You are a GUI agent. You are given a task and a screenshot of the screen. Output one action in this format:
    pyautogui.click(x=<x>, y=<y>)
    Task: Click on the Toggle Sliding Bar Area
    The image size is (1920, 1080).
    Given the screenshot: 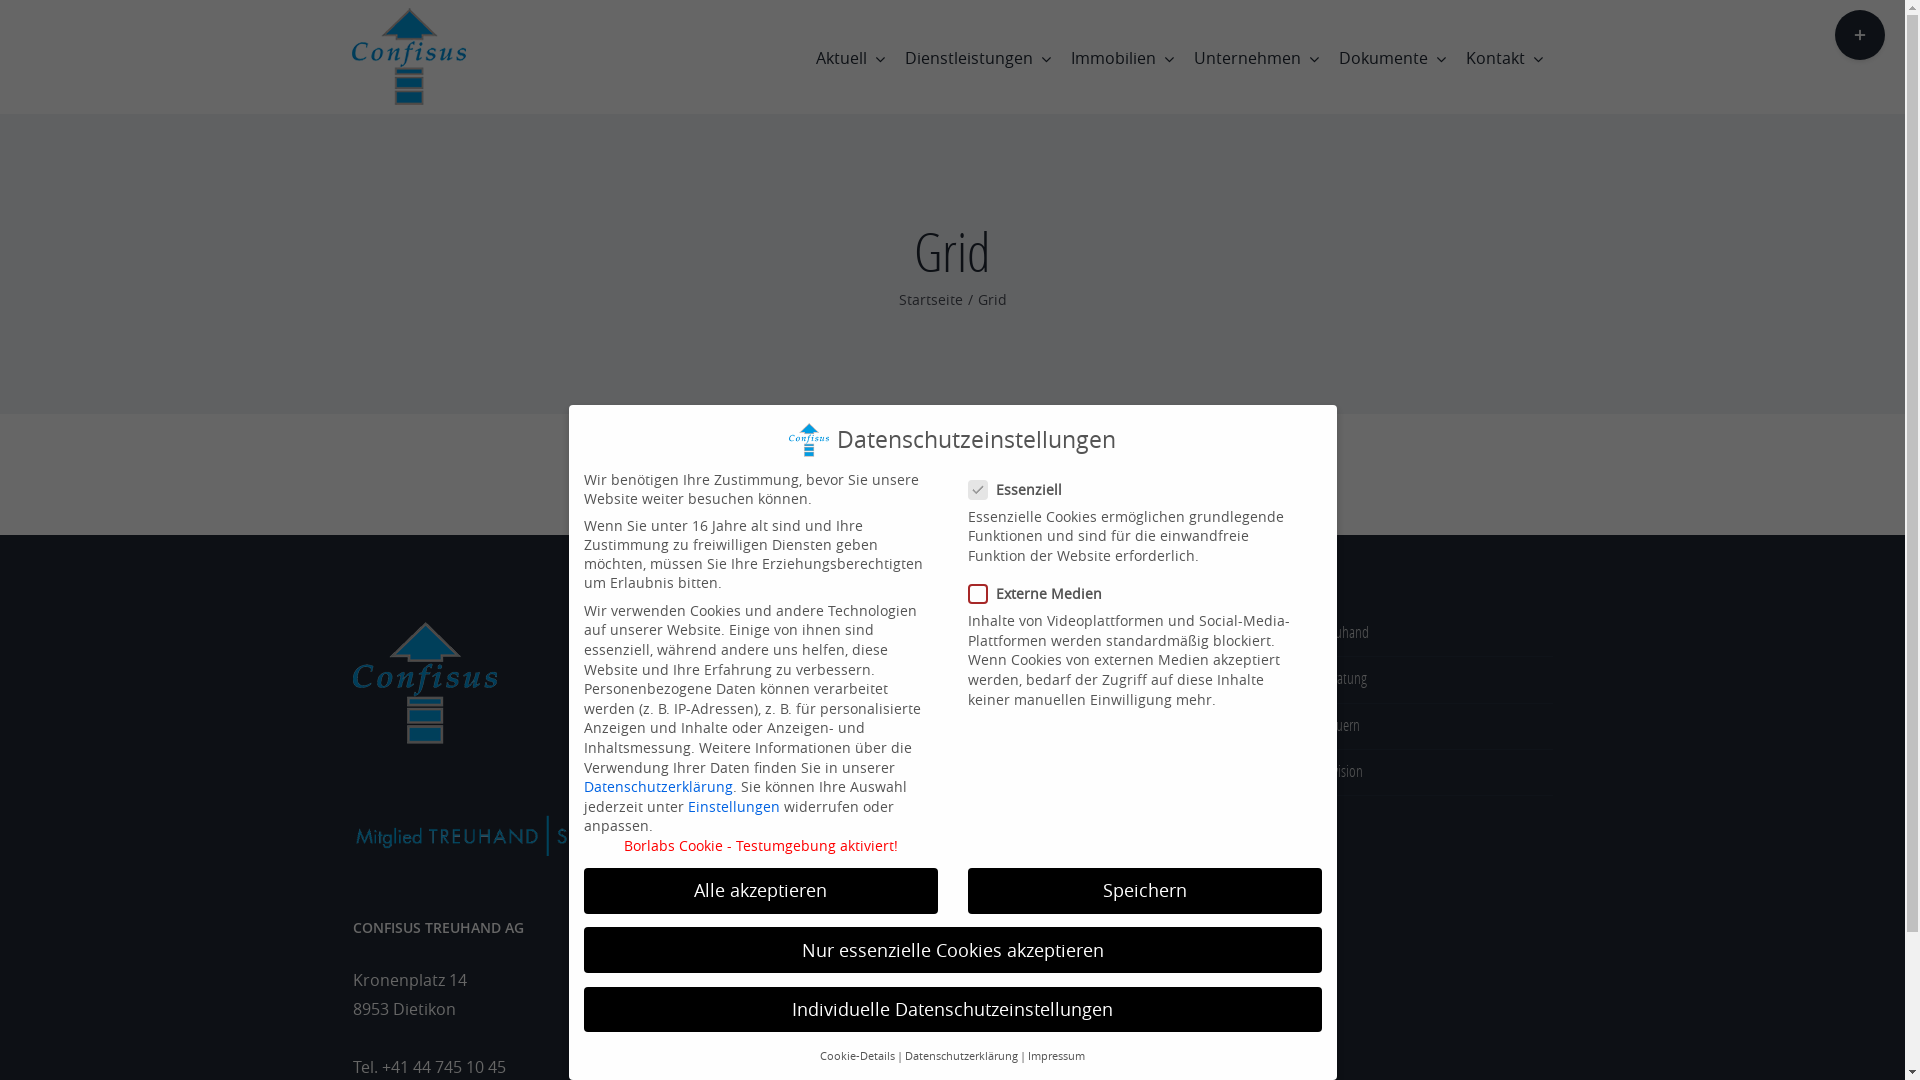 What is the action you would take?
    pyautogui.click(x=1860, y=35)
    